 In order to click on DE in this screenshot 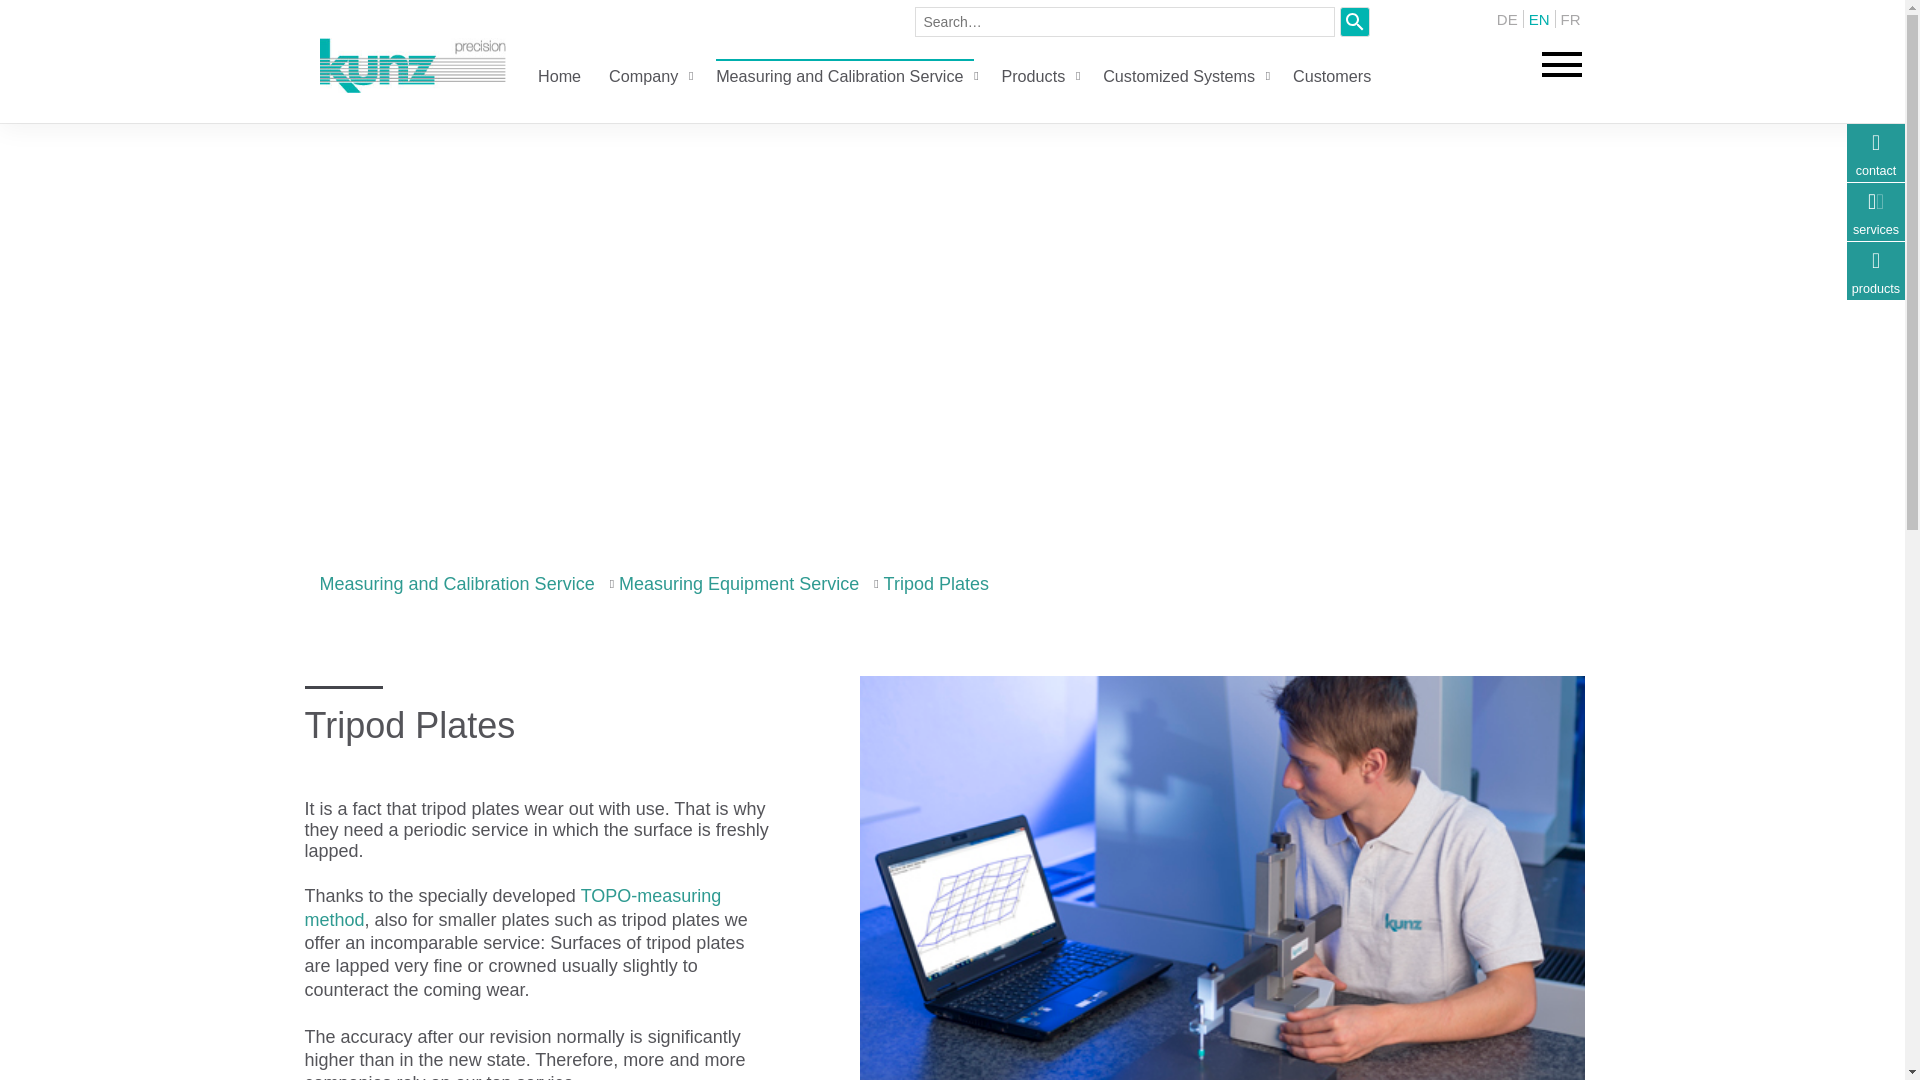, I will do `click(1508, 19)`.